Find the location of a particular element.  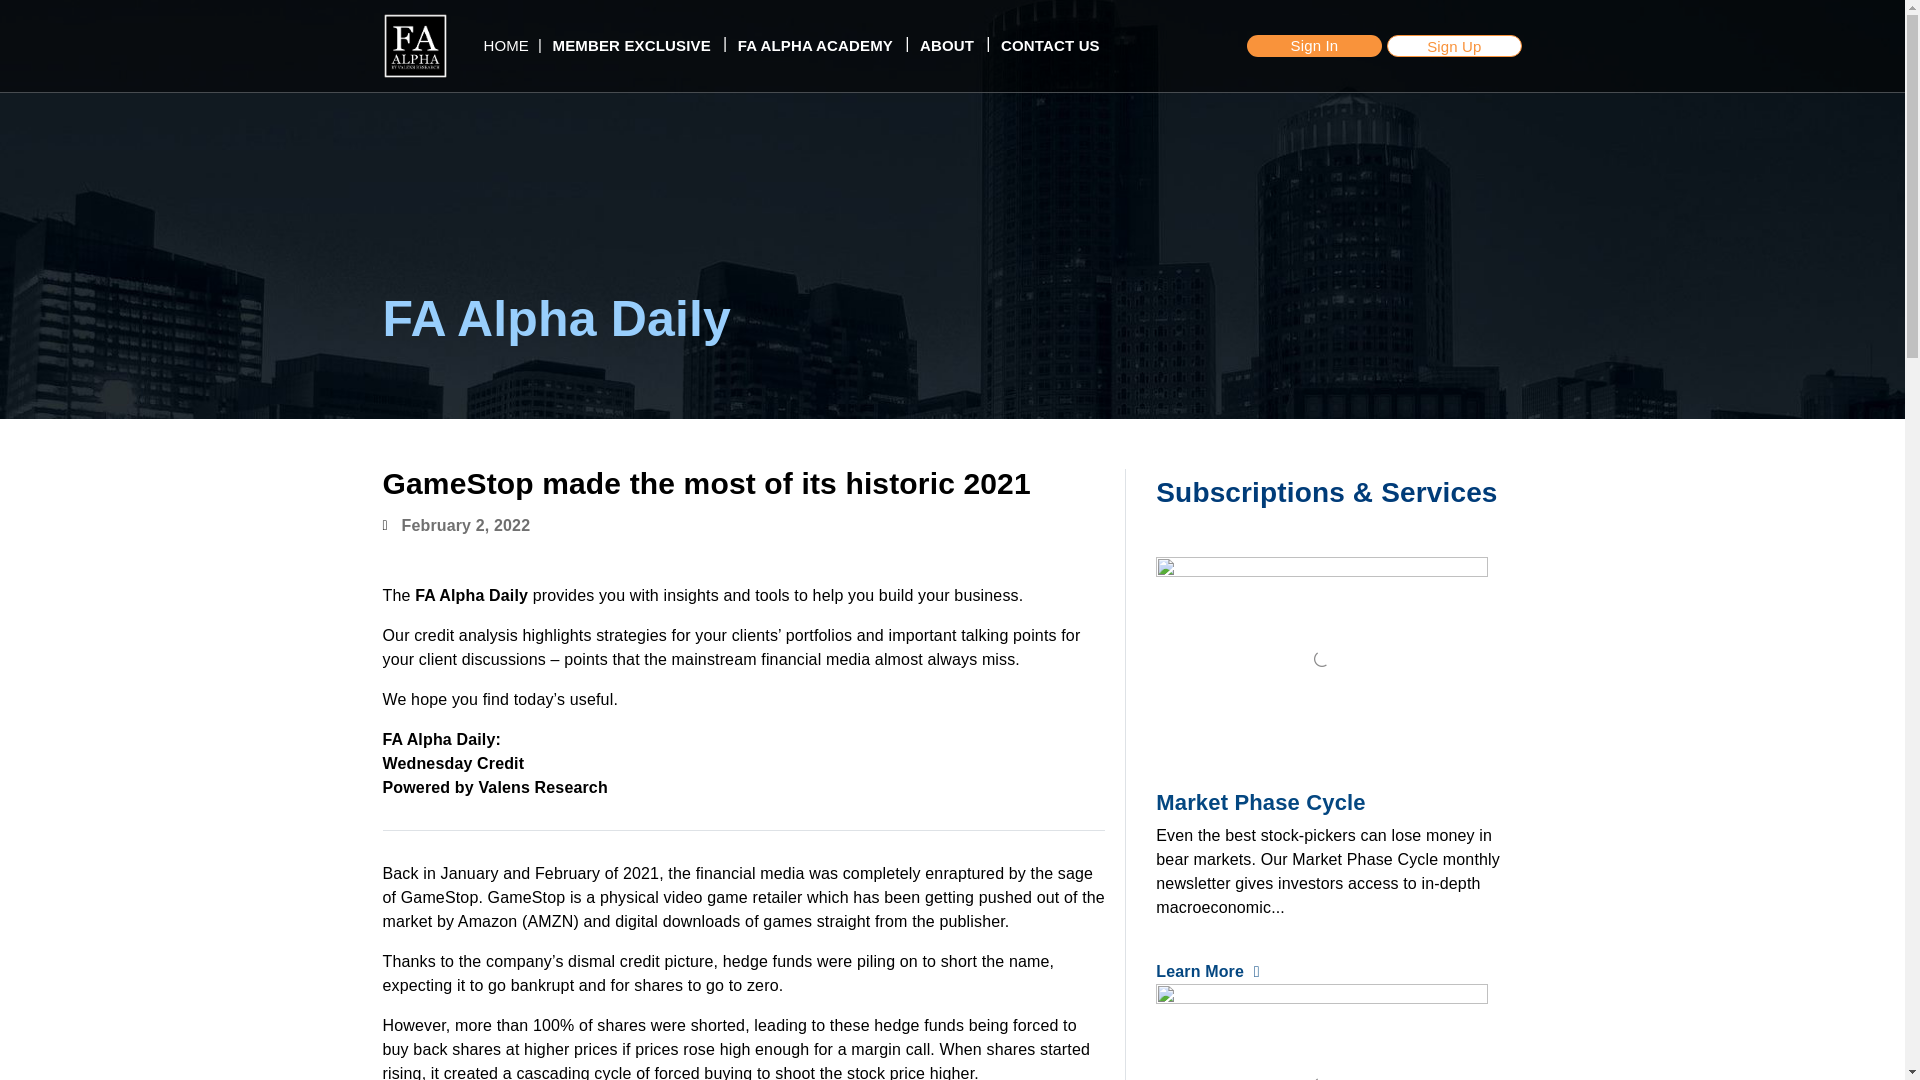

Sign In is located at coordinates (1314, 46).